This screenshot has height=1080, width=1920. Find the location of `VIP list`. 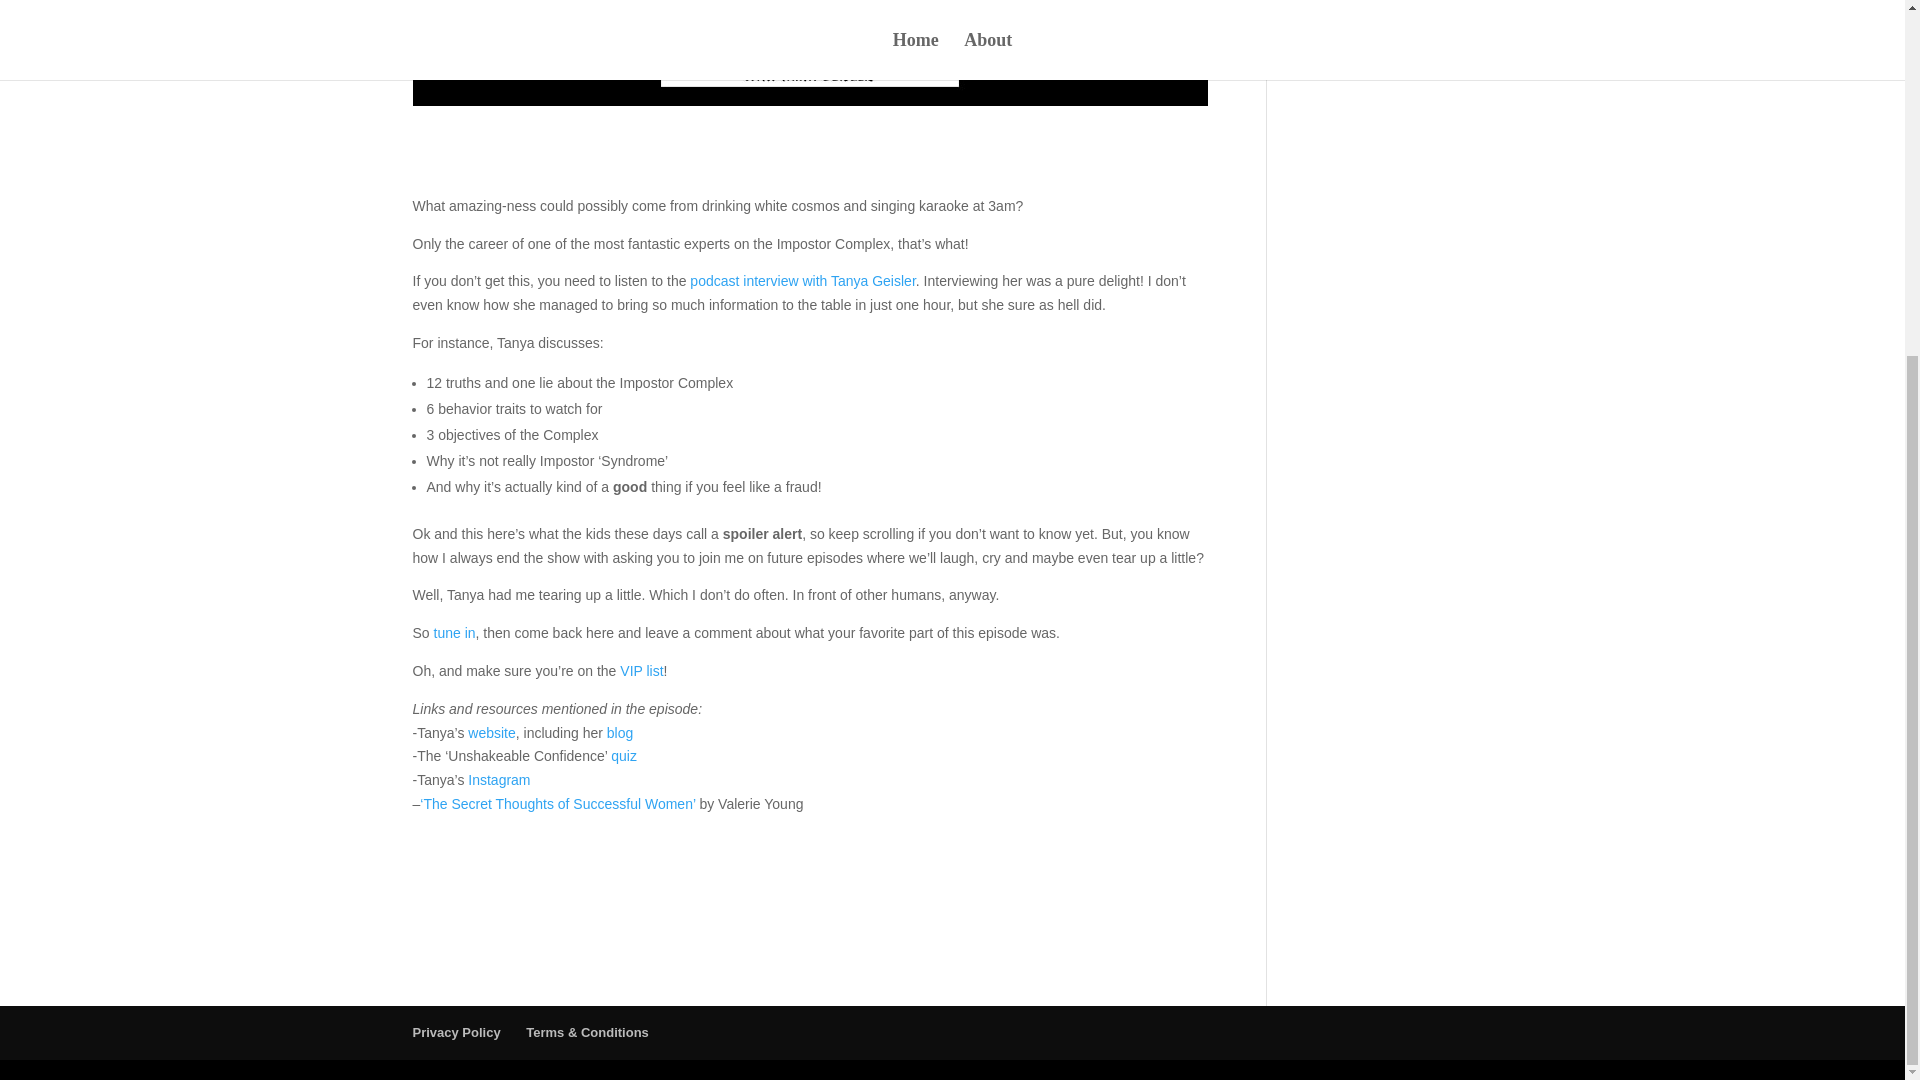

VIP list is located at coordinates (641, 671).